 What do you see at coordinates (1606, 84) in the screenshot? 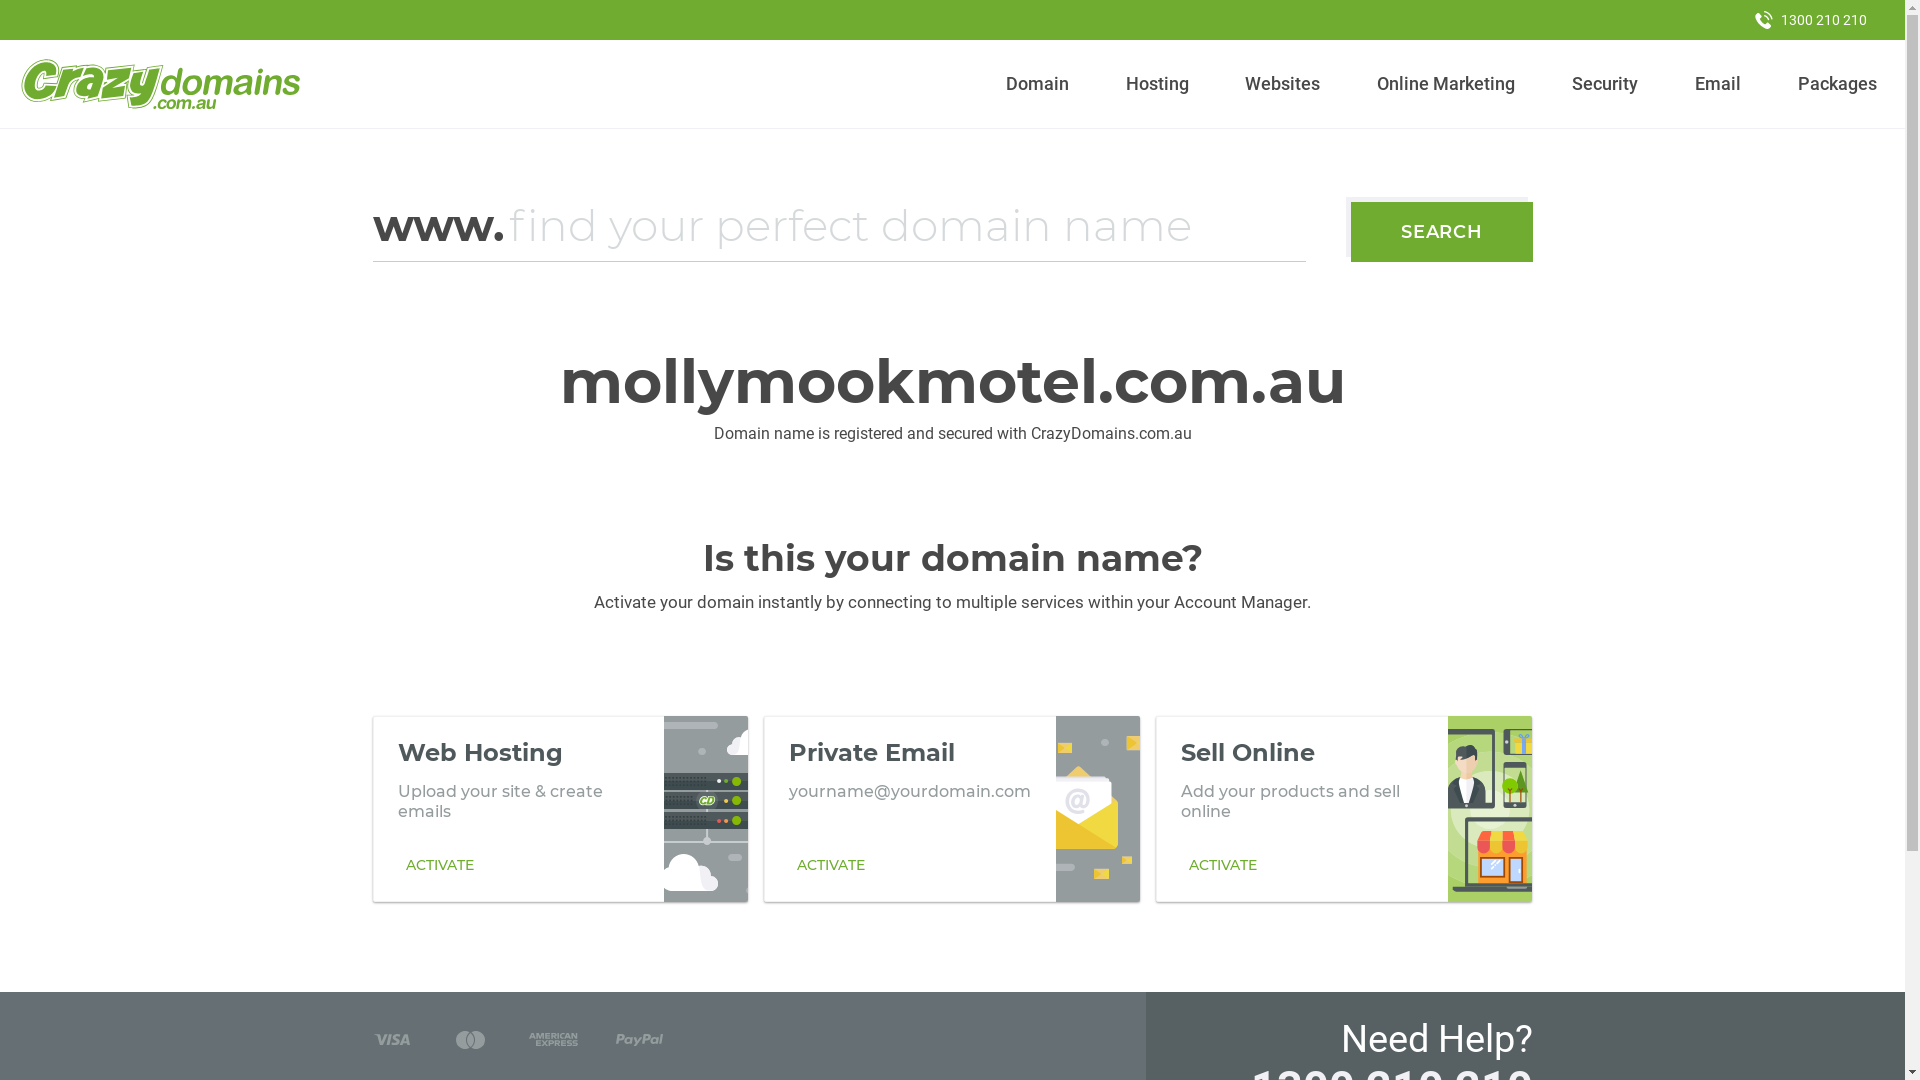
I see `Security` at bounding box center [1606, 84].